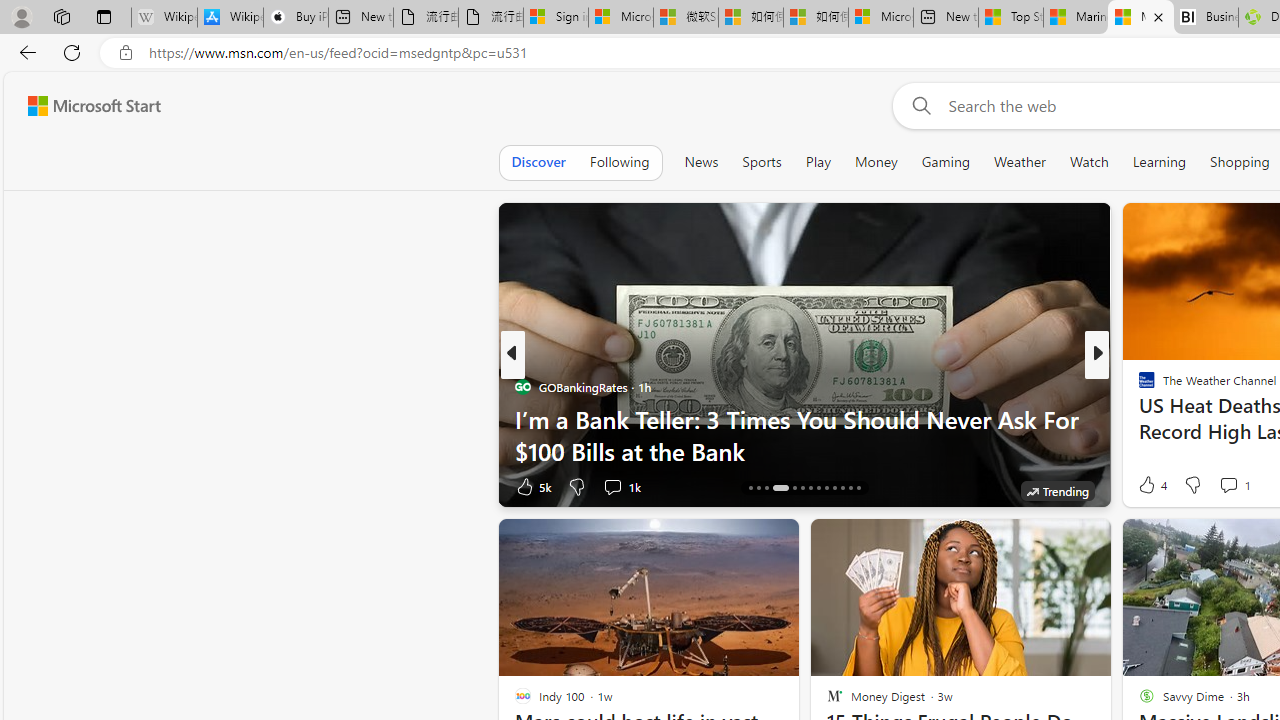 This screenshot has width=1280, height=720. Describe the element at coordinates (1229, 486) in the screenshot. I see `View comments 2 Comment` at that location.